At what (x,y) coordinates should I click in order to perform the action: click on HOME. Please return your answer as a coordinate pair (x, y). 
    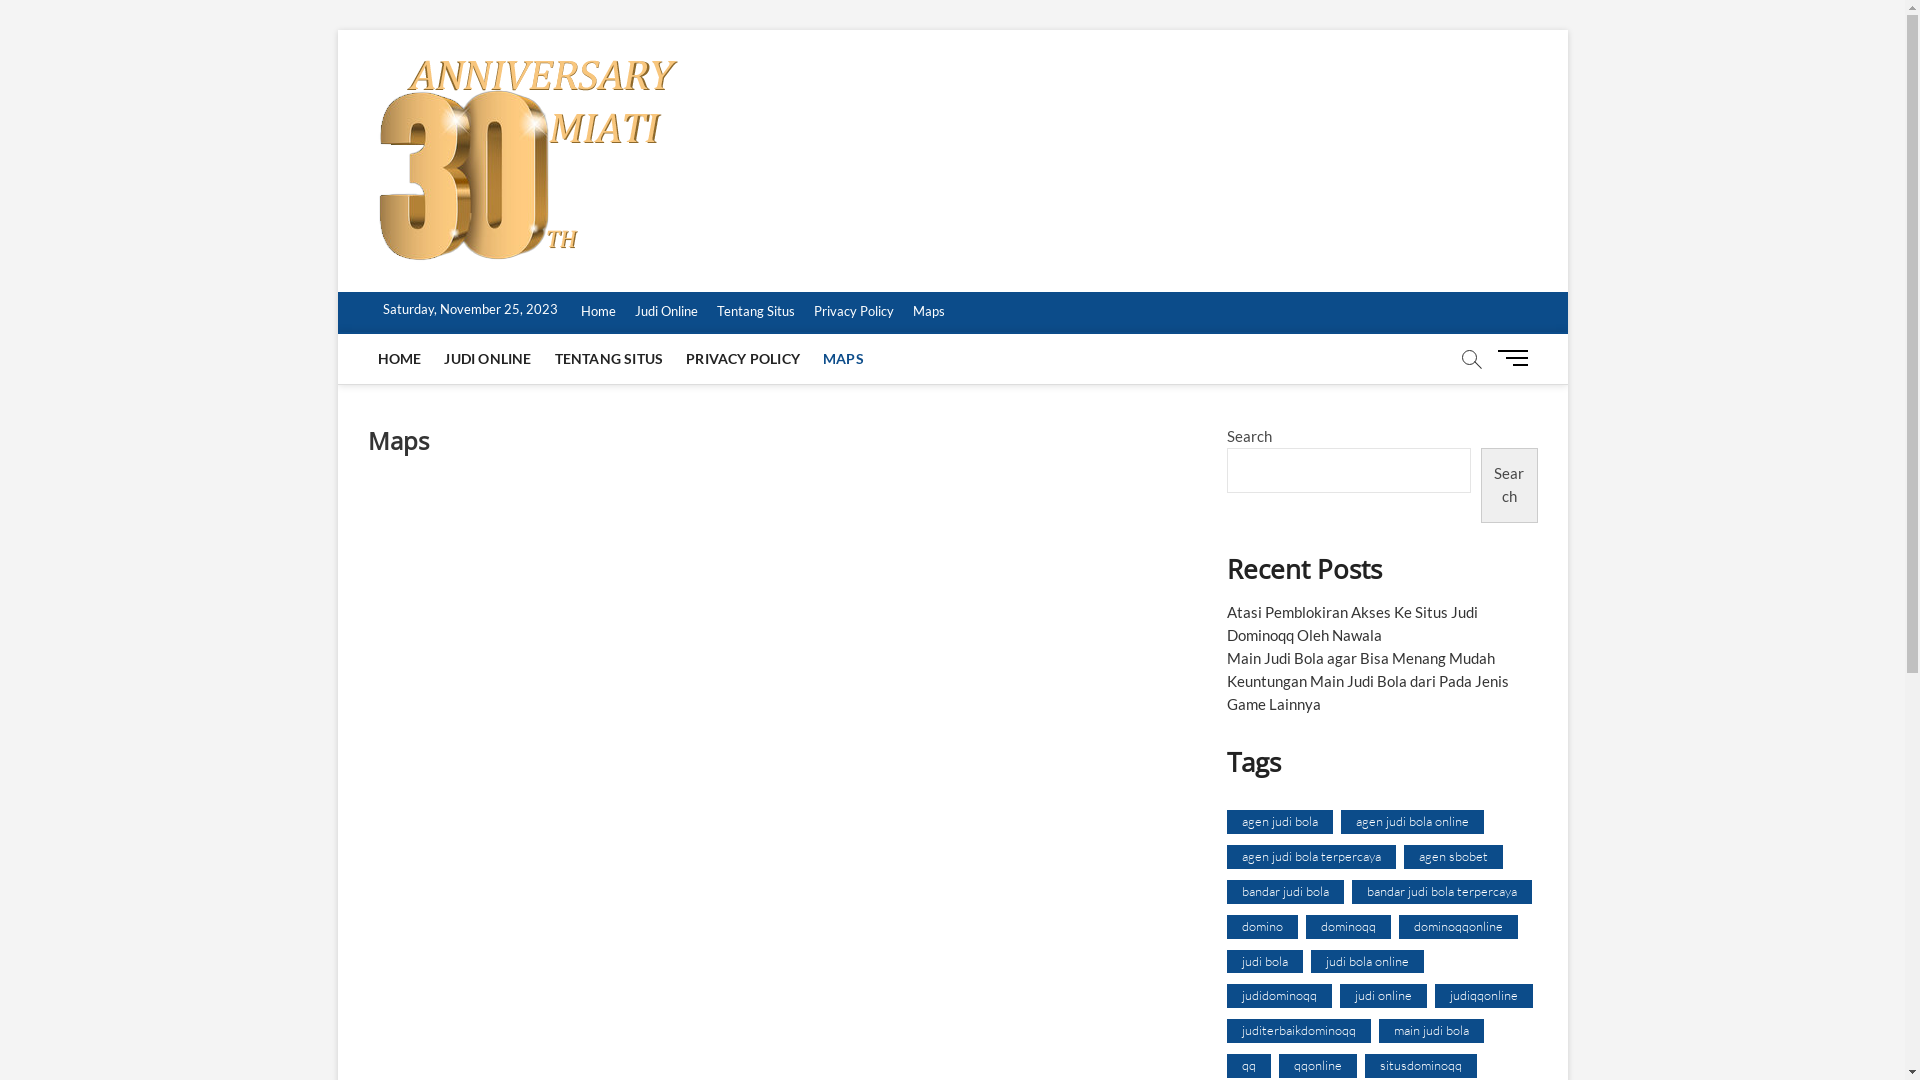
    Looking at the image, I should click on (400, 359).